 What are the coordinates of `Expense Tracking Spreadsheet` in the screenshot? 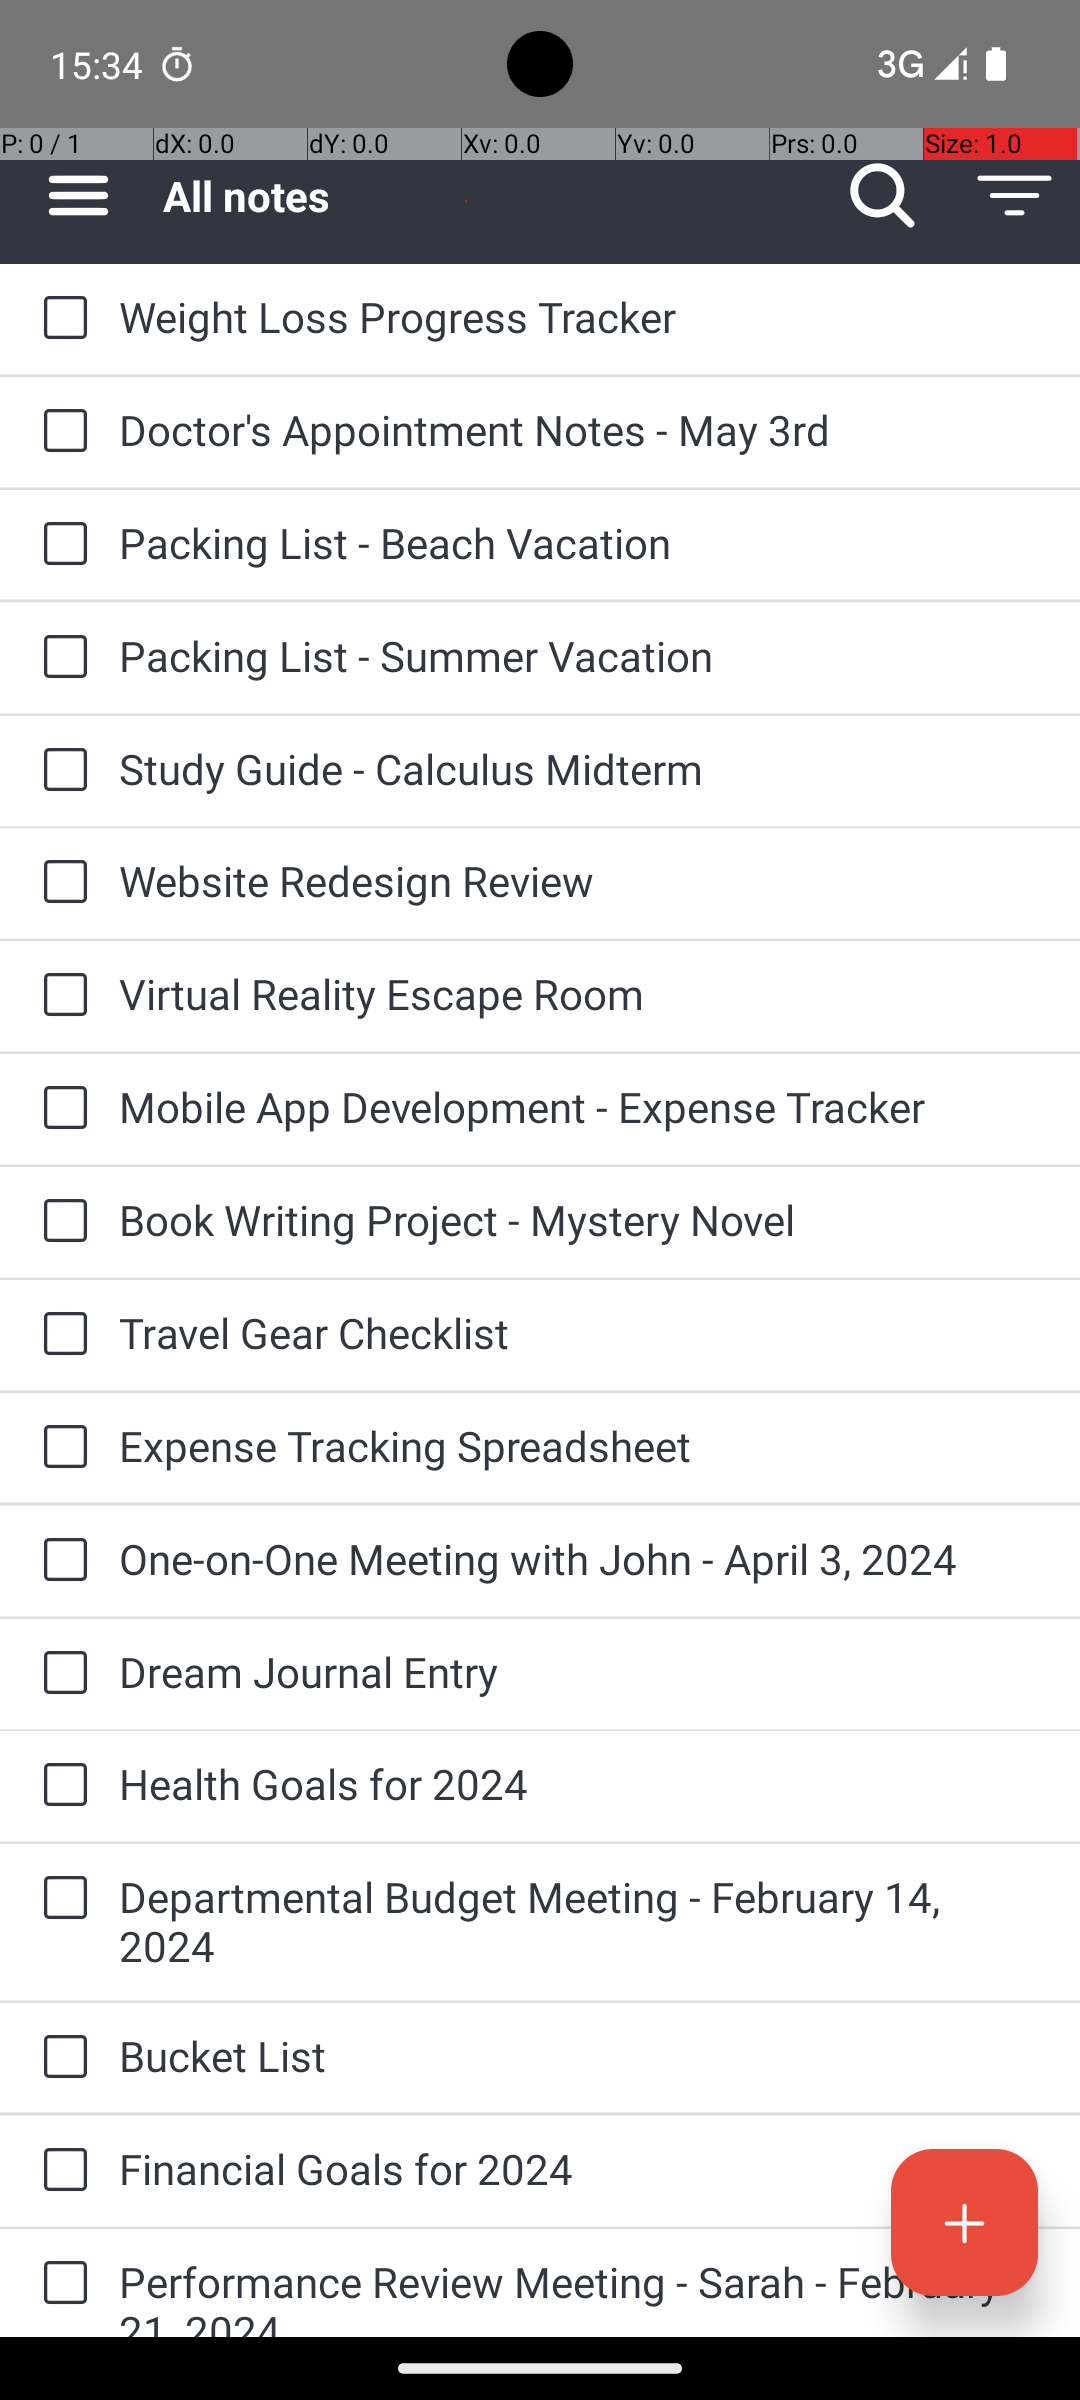 It's located at (580, 1446).